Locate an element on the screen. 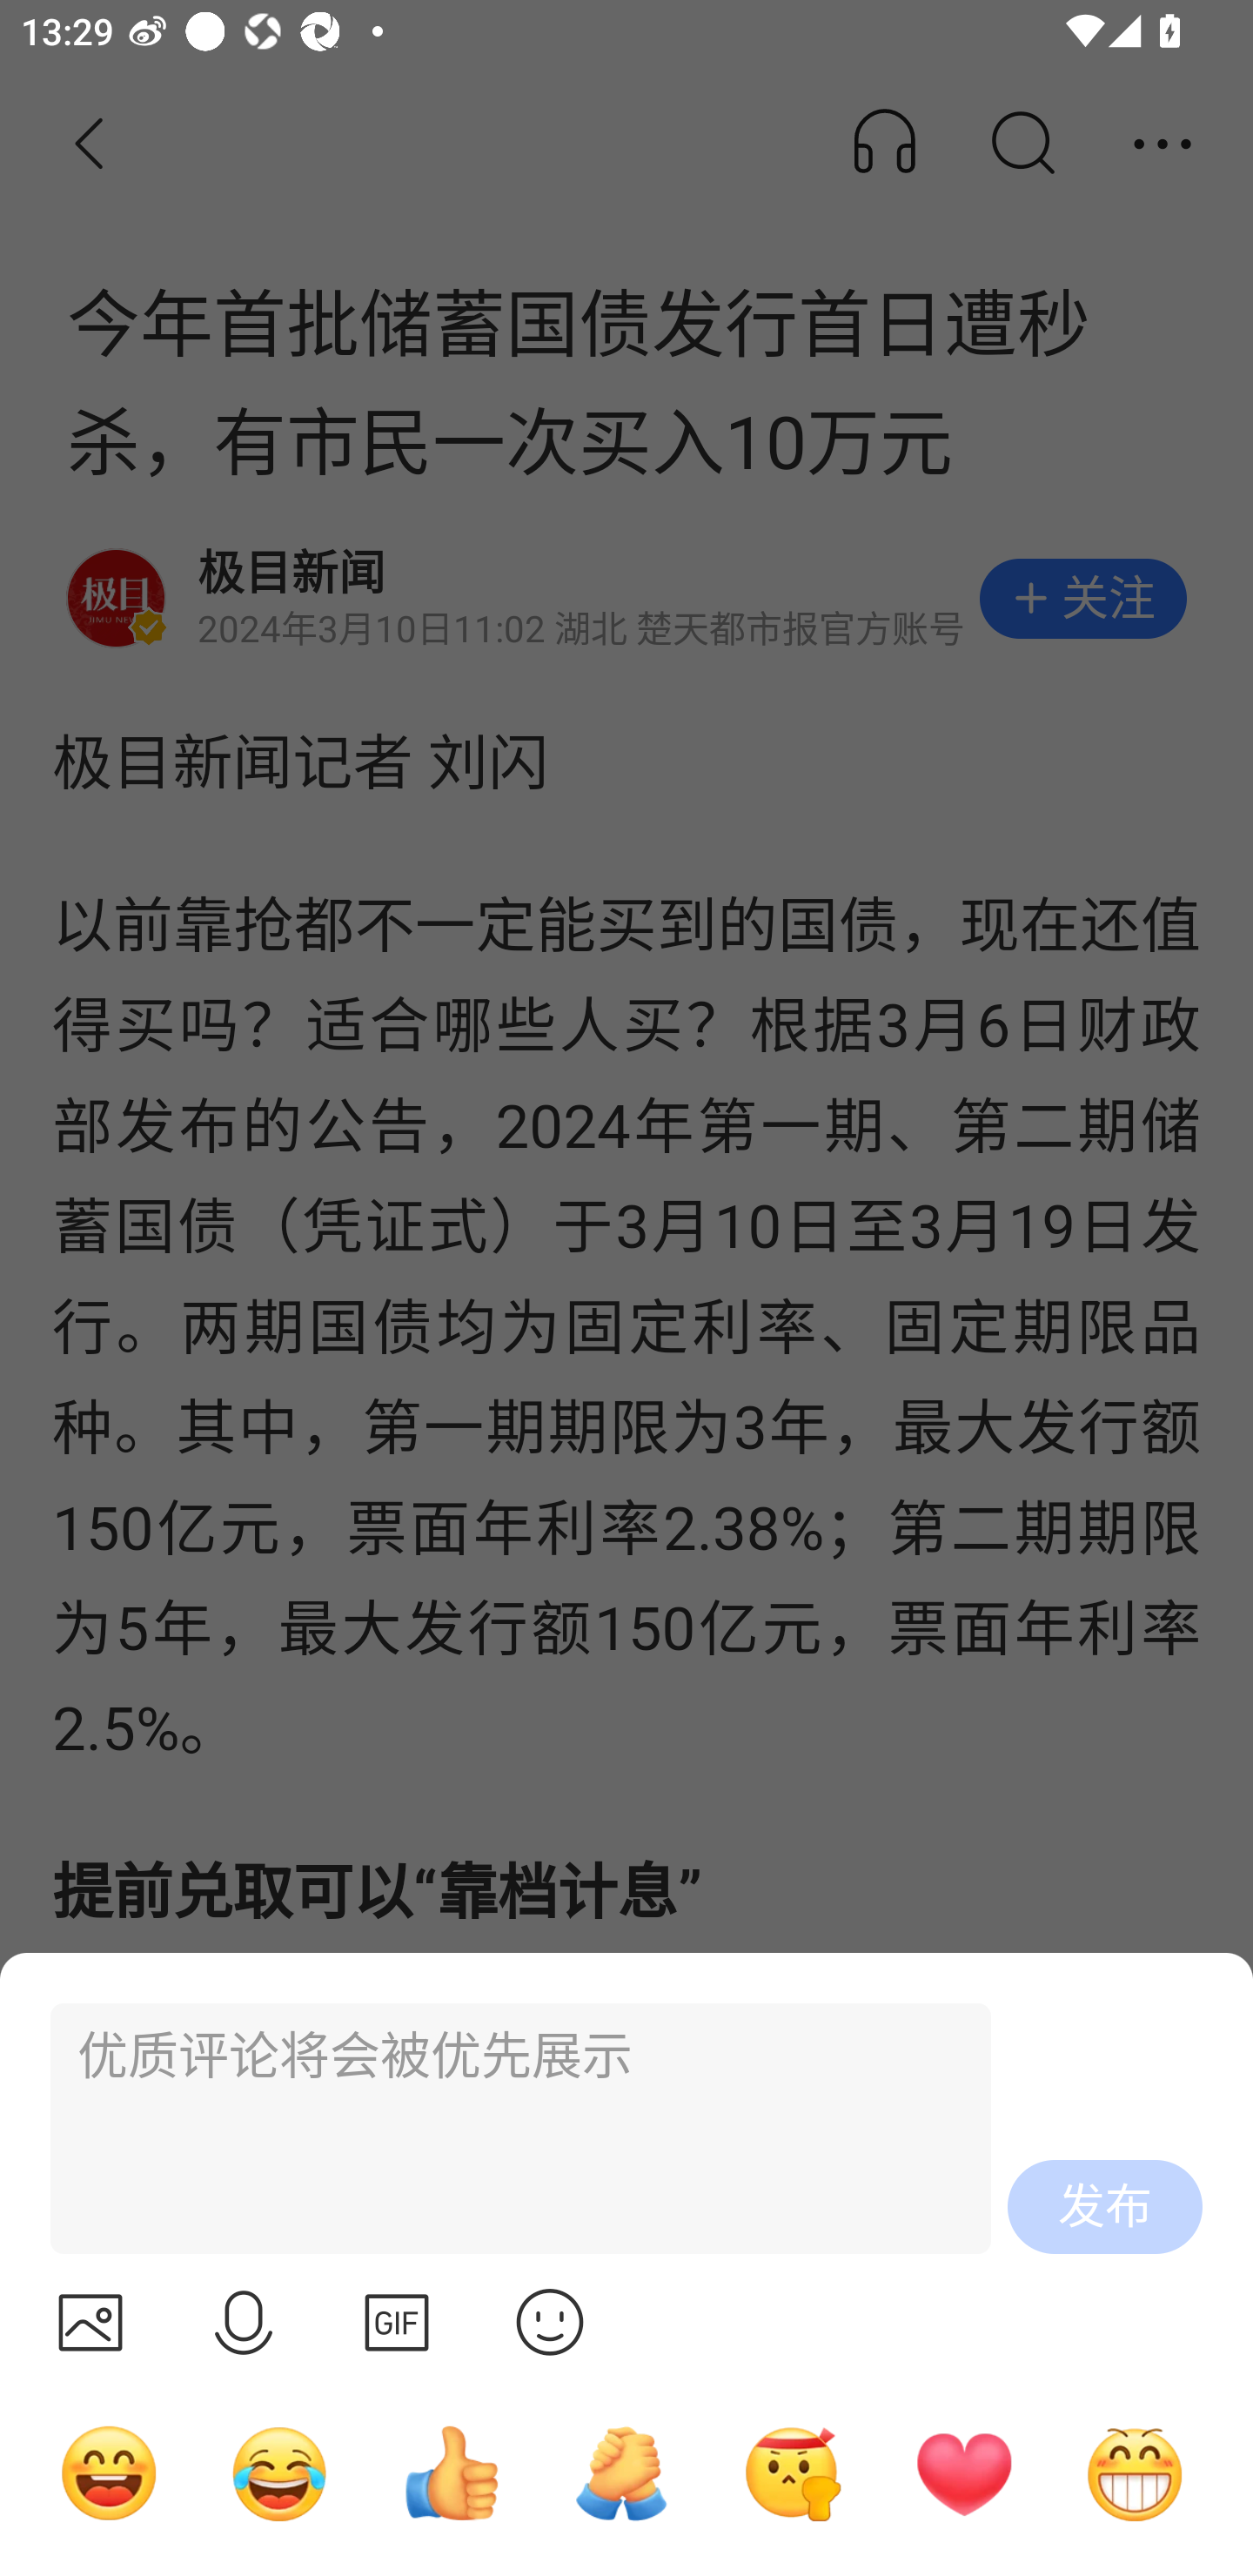 The width and height of the screenshot is (1253, 2576). 哈哈 is located at coordinates (109, 2472).